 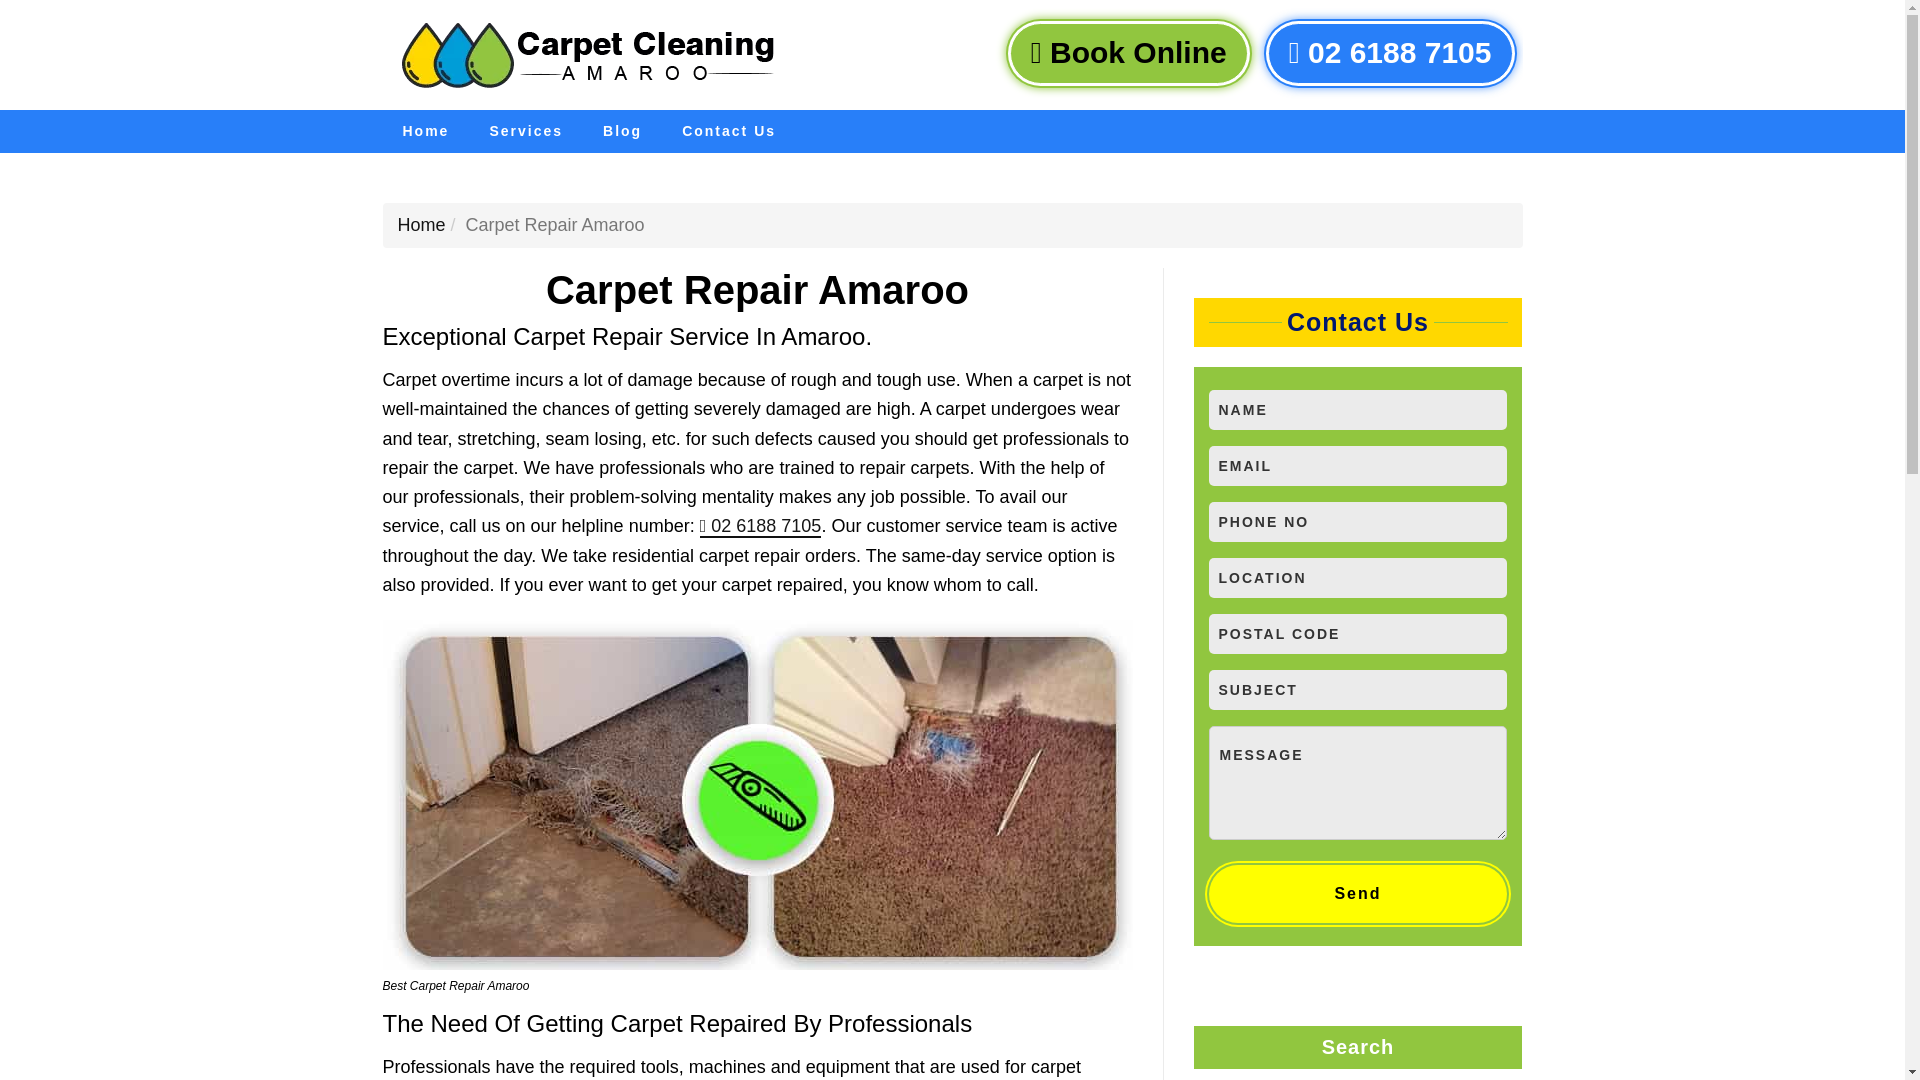 What do you see at coordinates (1128, 53) in the screenshot?
I see `Book Online` at bounding box center [1128, 53].